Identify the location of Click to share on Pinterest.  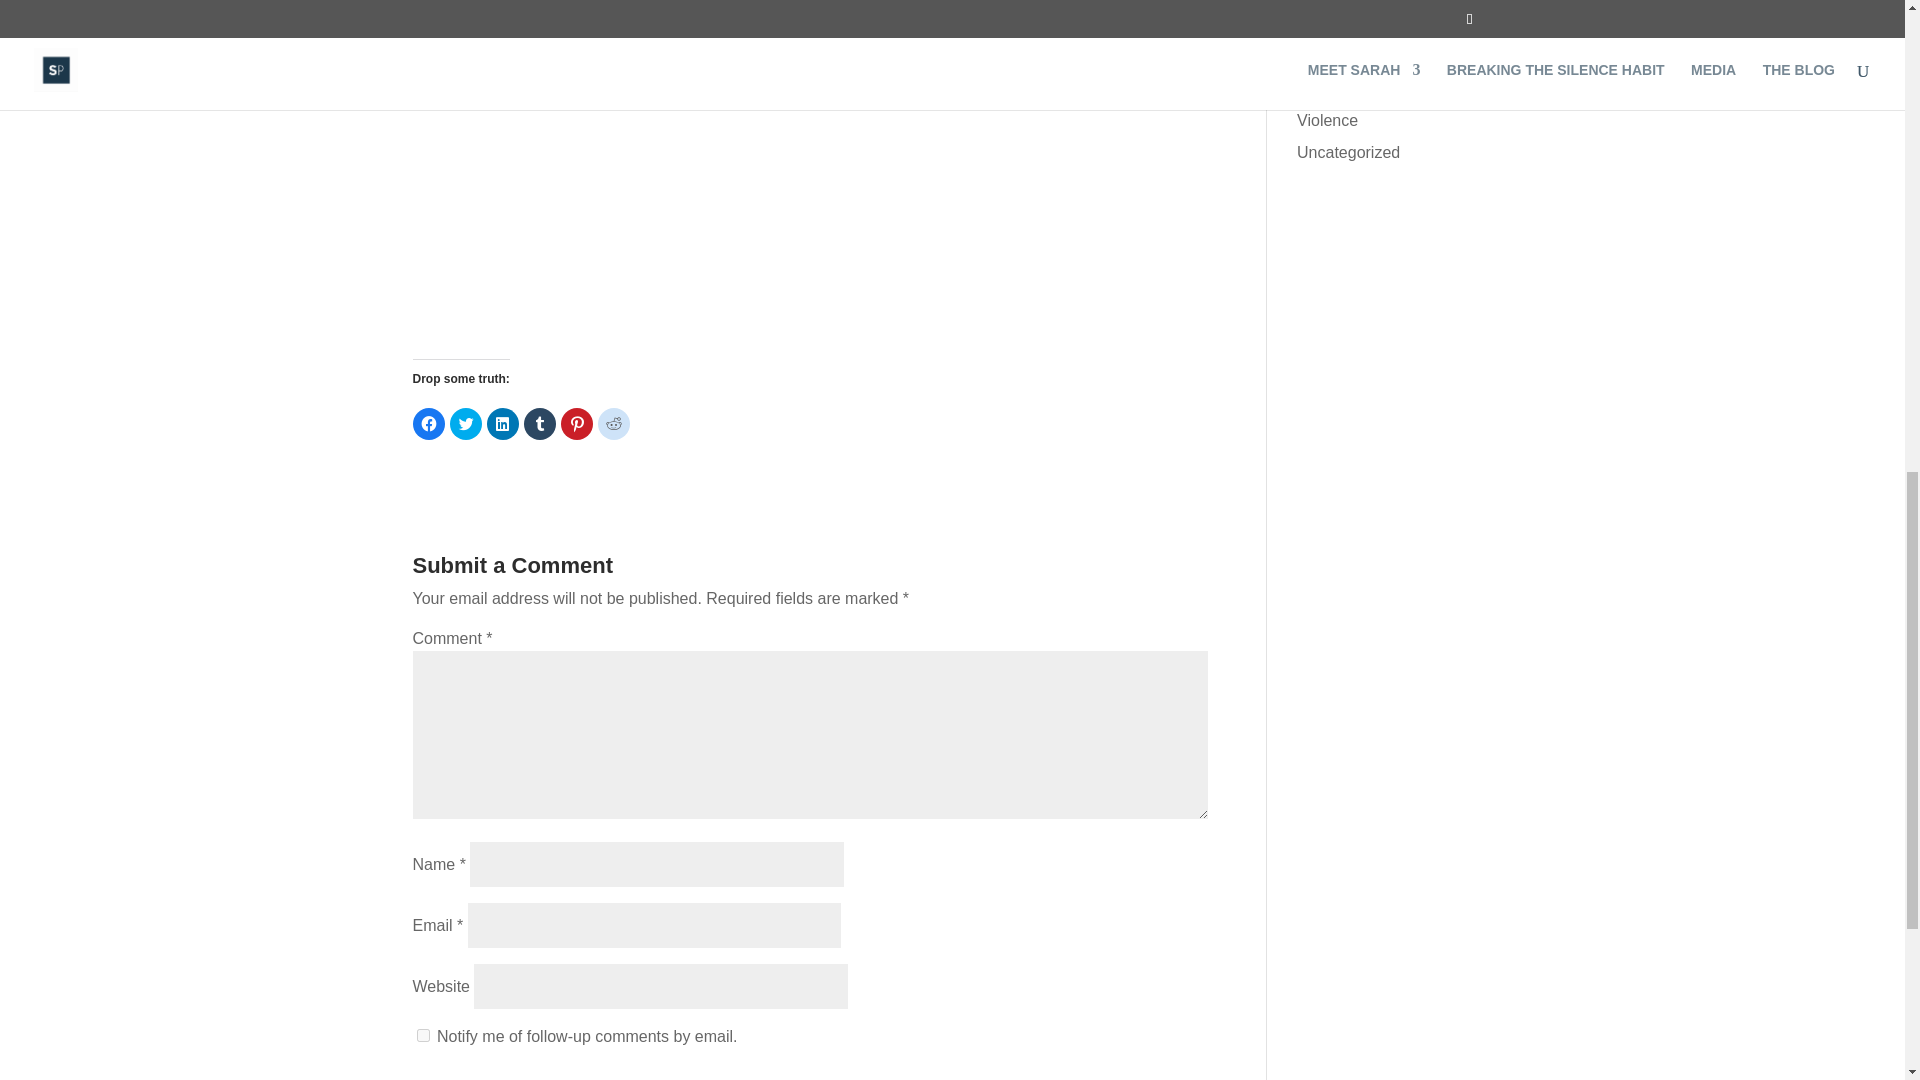
(576, 424).